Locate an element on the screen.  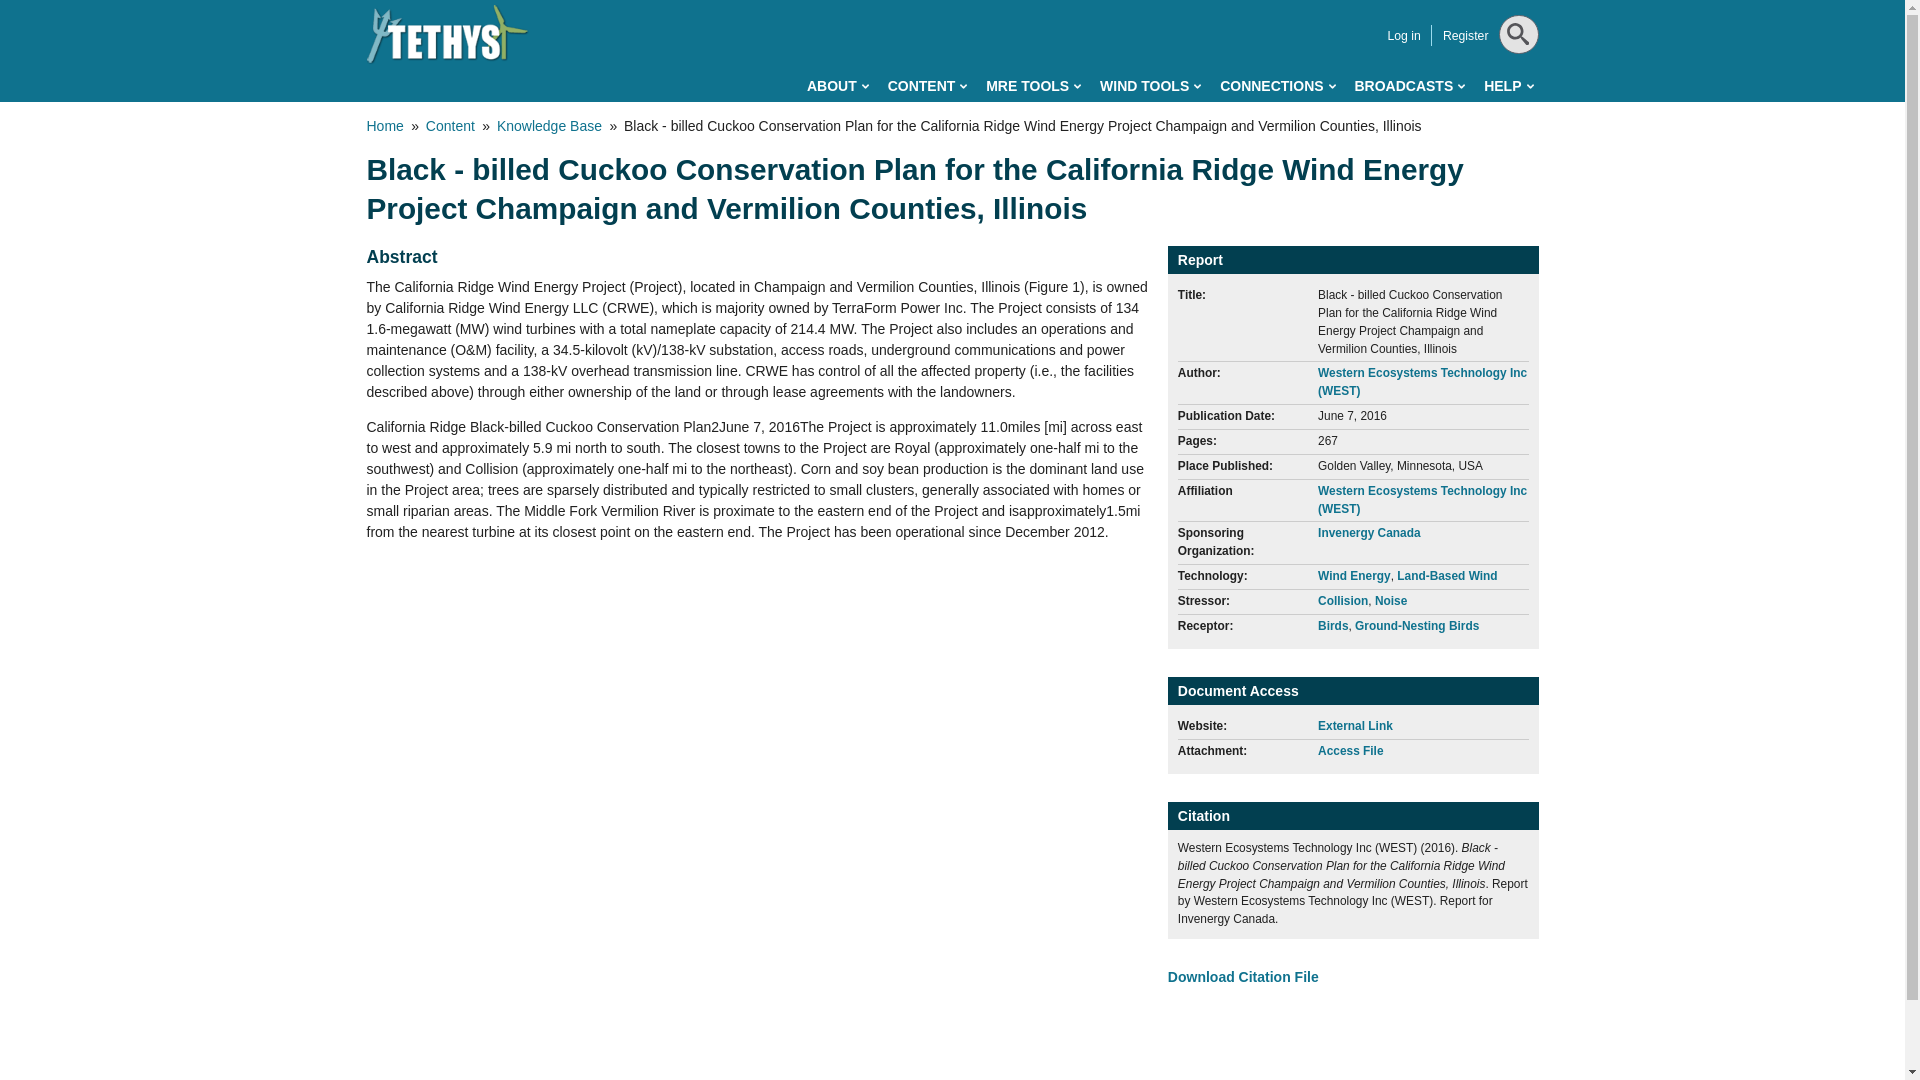
WIND TOOLS is located at coordinates (1150, 86).